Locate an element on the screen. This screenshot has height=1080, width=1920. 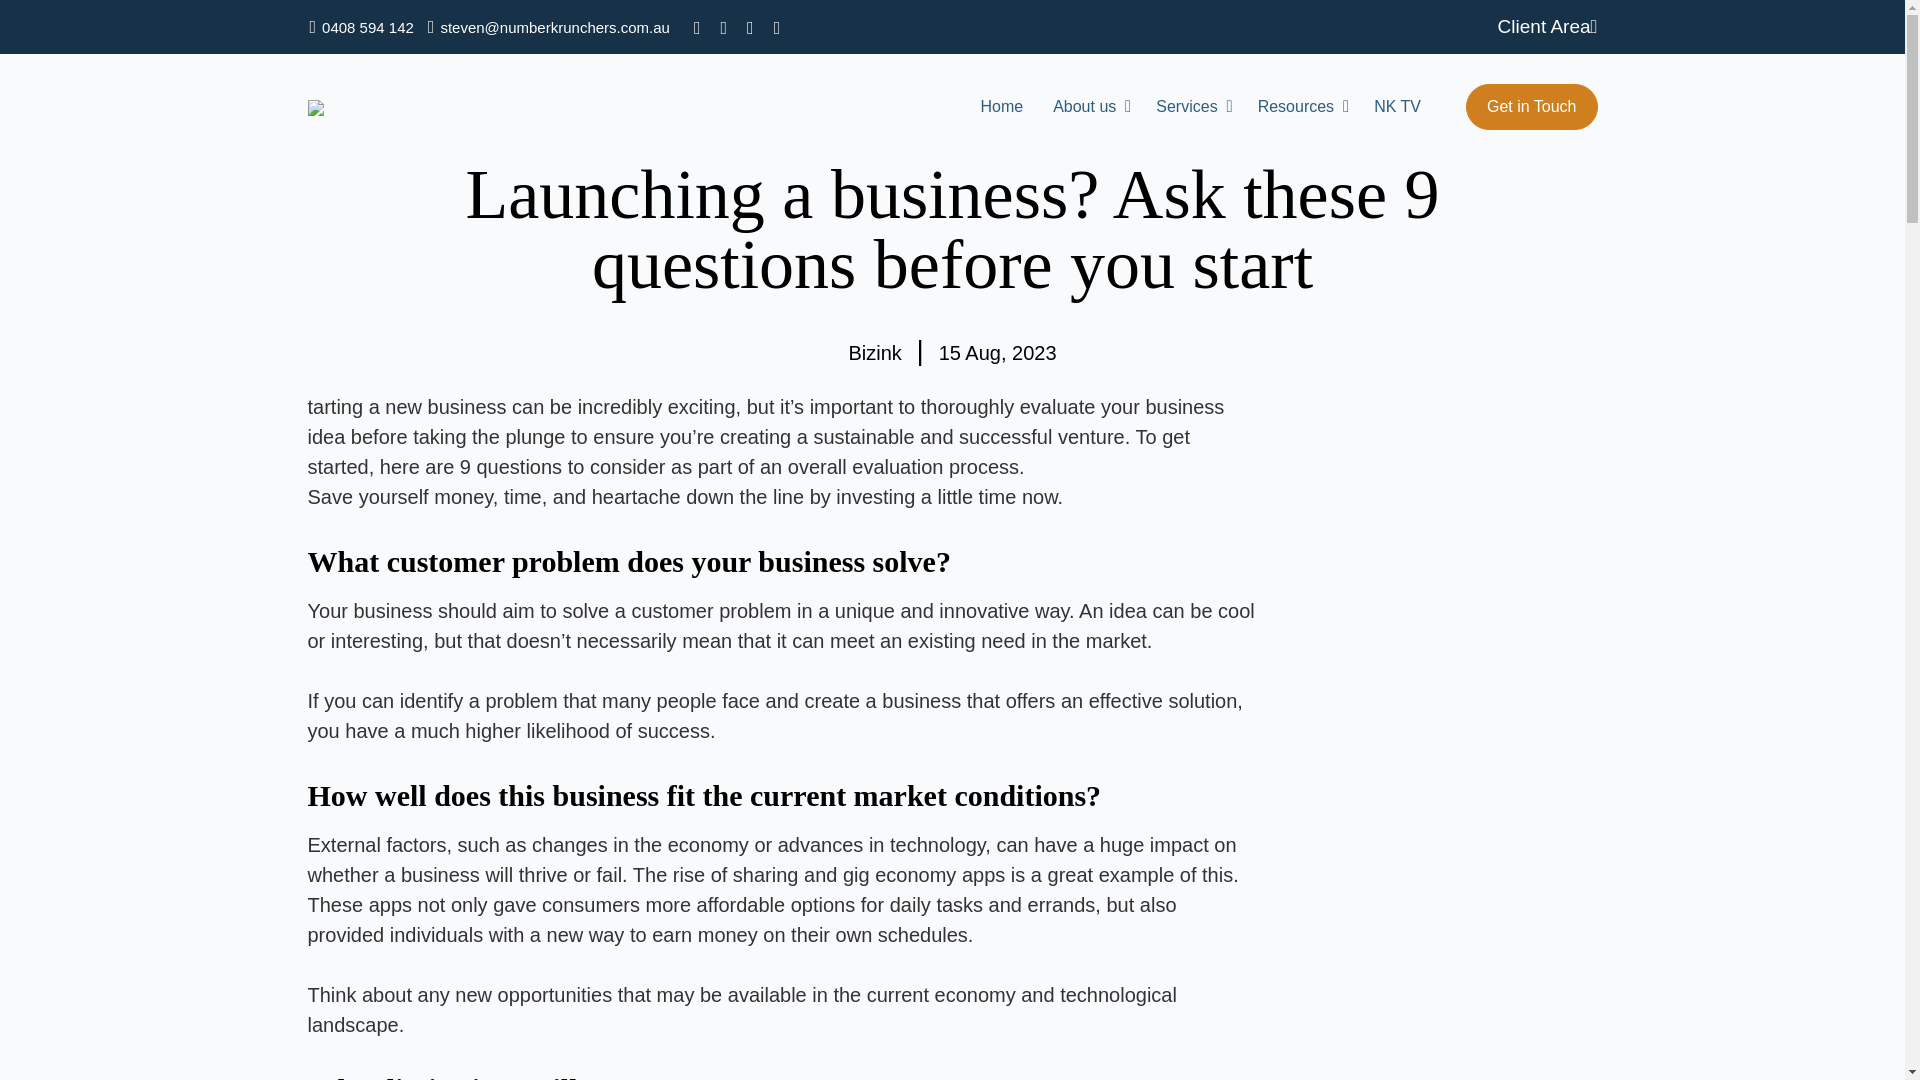
NK TV is located at coordinates (1397, 106).